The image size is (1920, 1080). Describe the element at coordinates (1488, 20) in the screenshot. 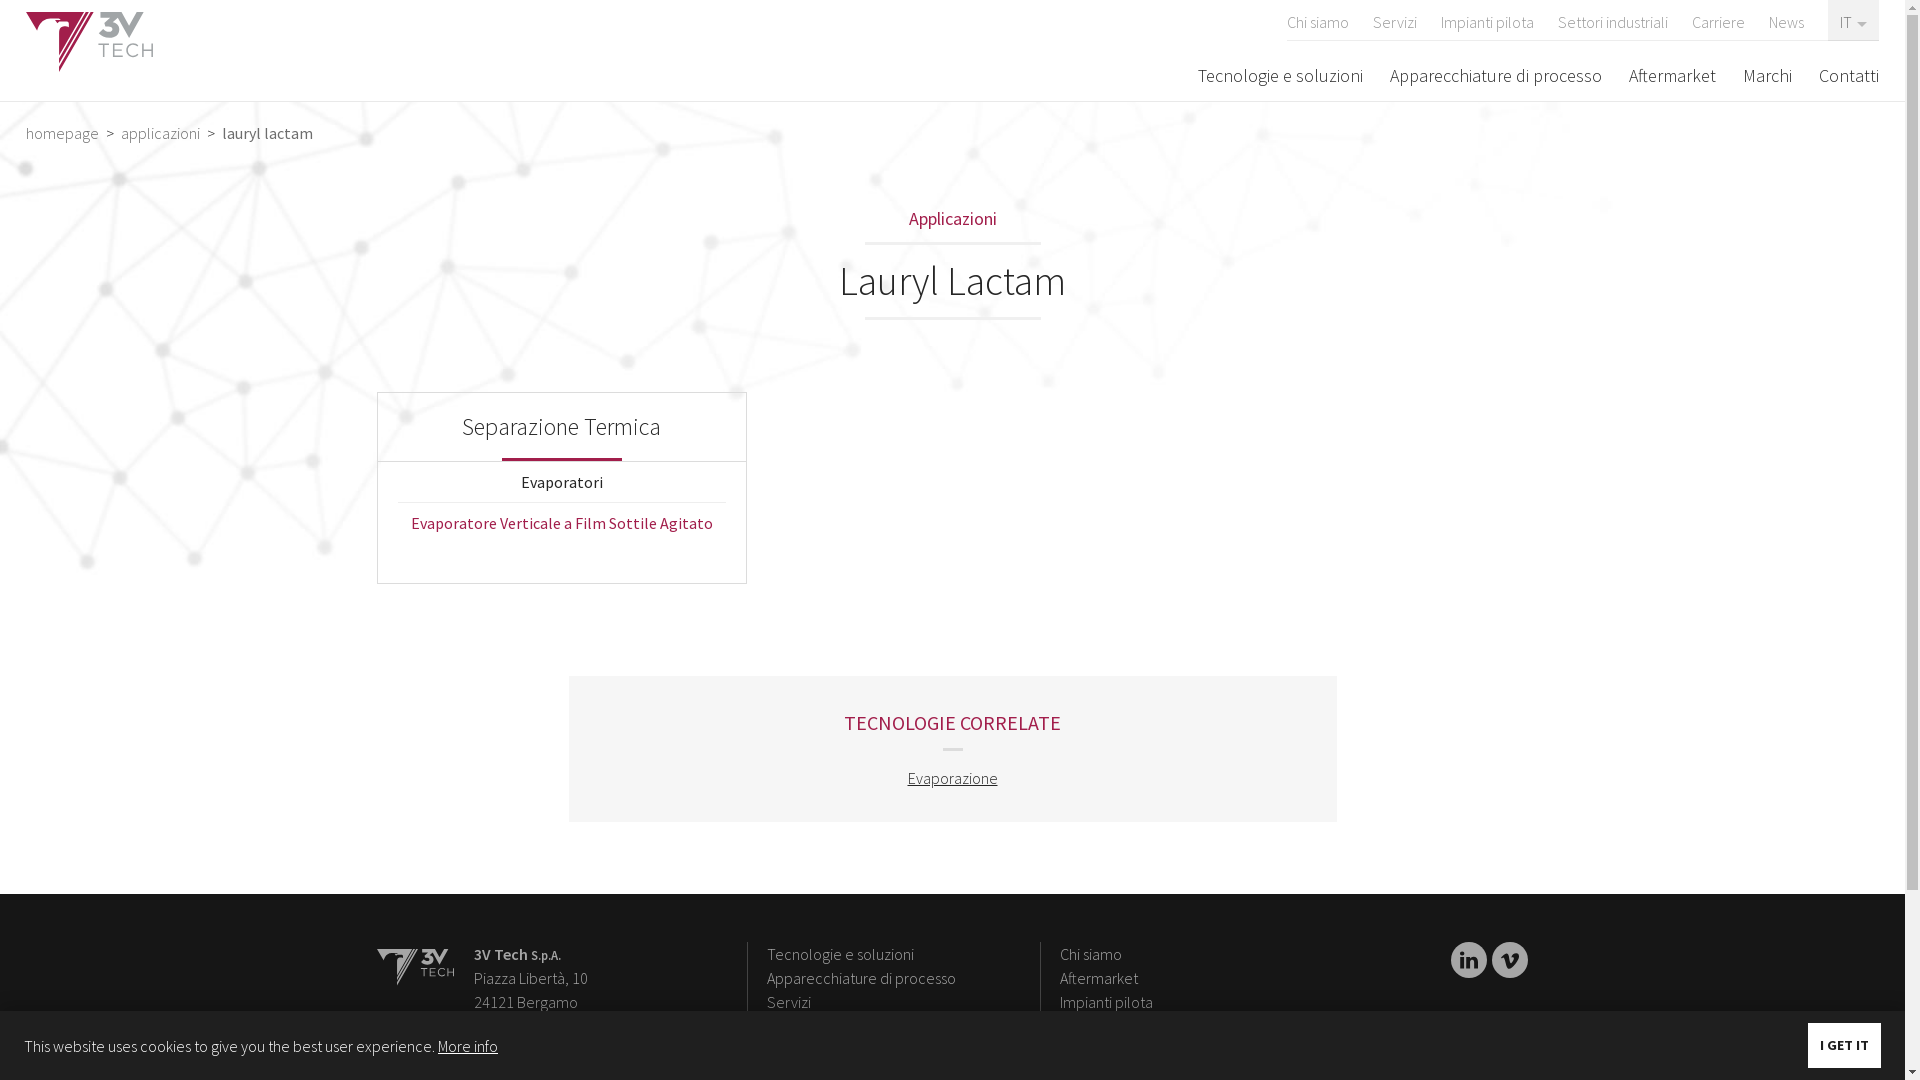

I see `Impianti pilota` at that location.